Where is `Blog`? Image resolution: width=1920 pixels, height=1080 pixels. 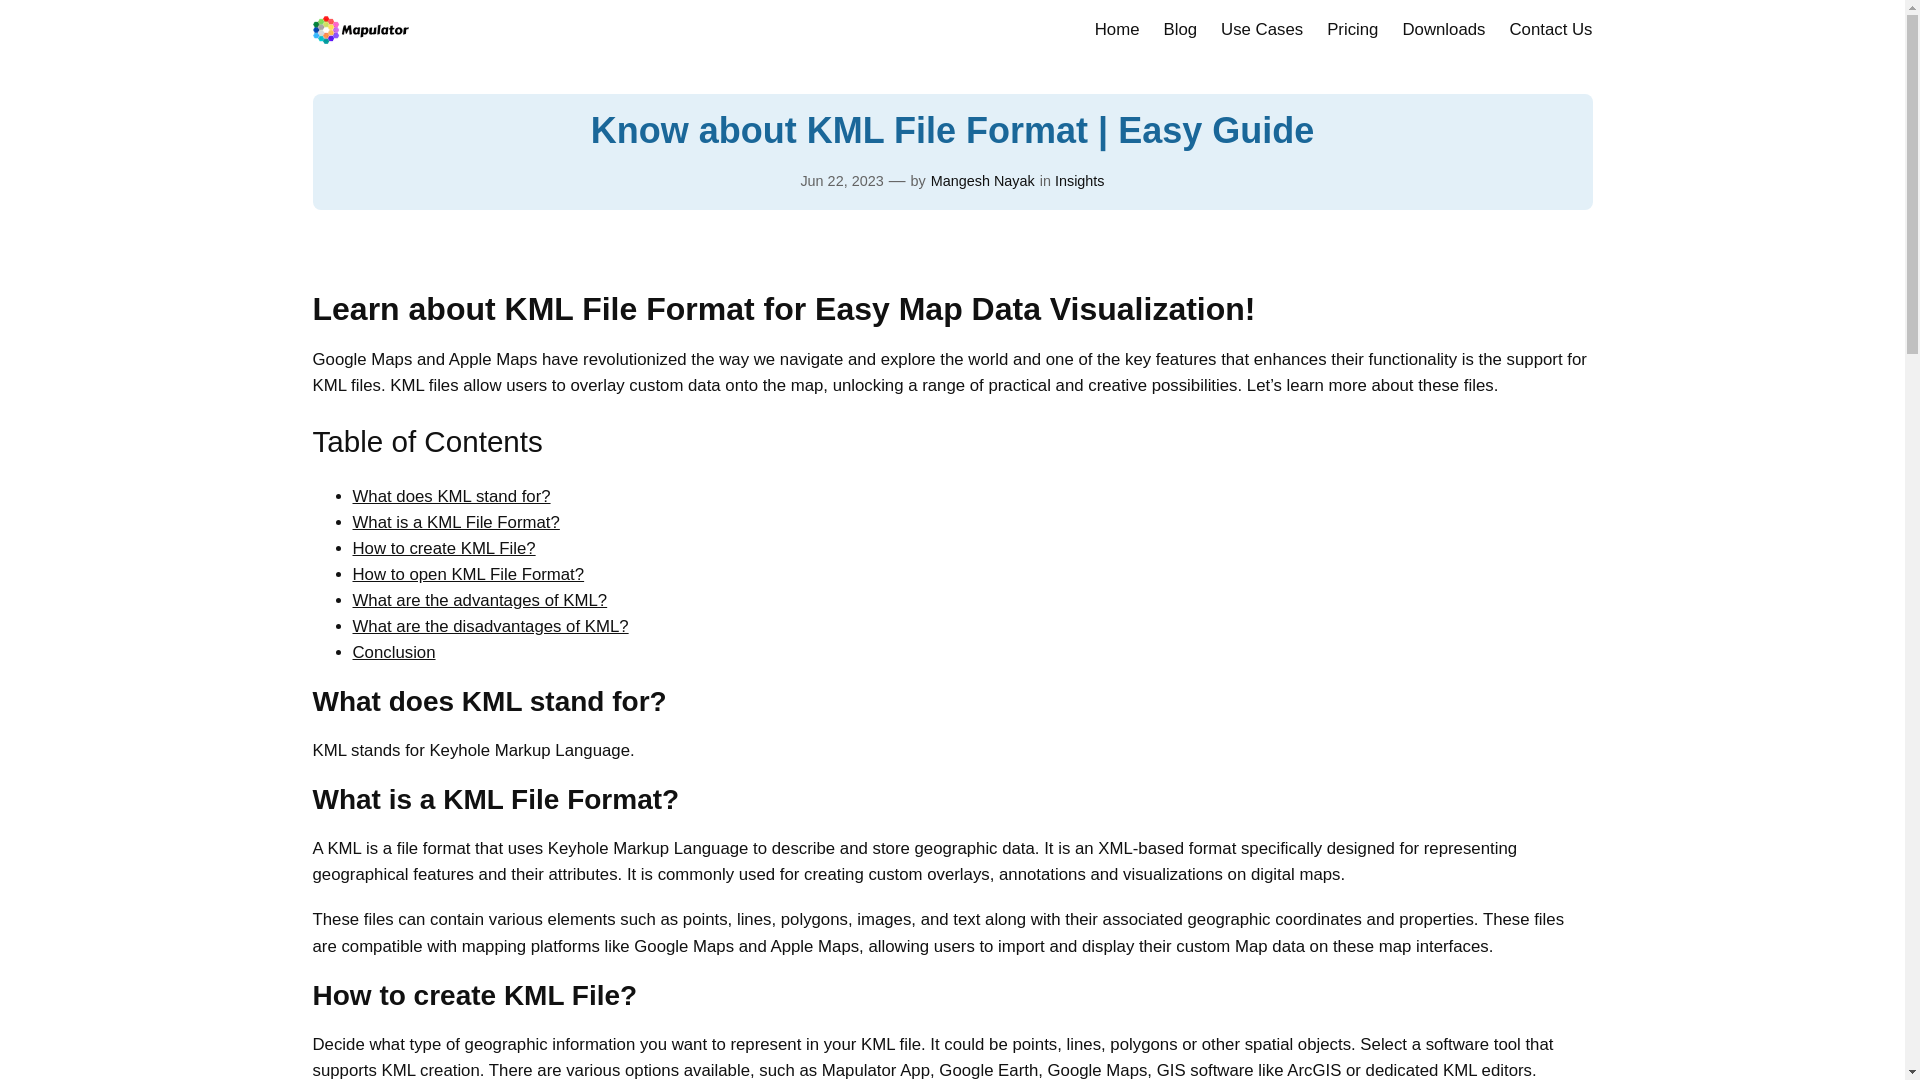 Blog is located at coordinates (1180, 30).